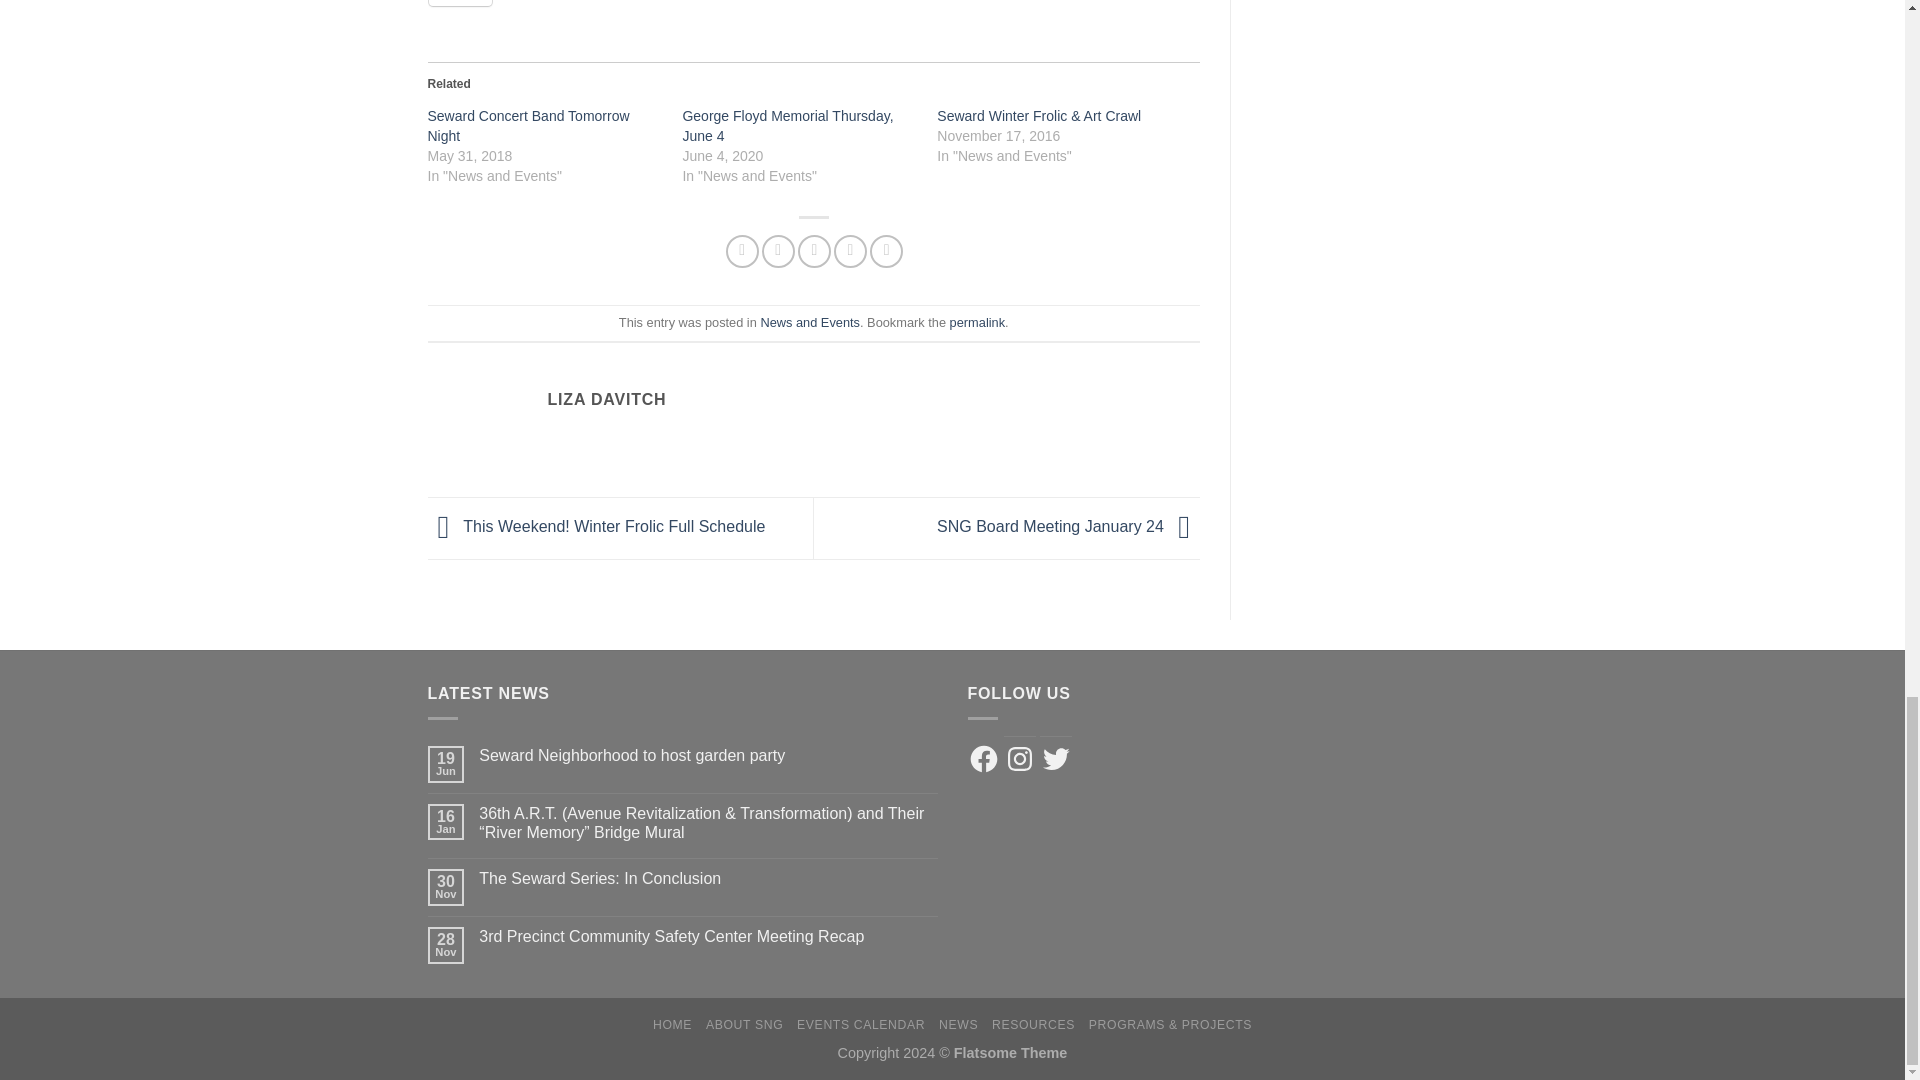  What do you see at coordinates (742, 251) in the screenshot?
I see `Share on Facebook` at bounding box center [742, 251].